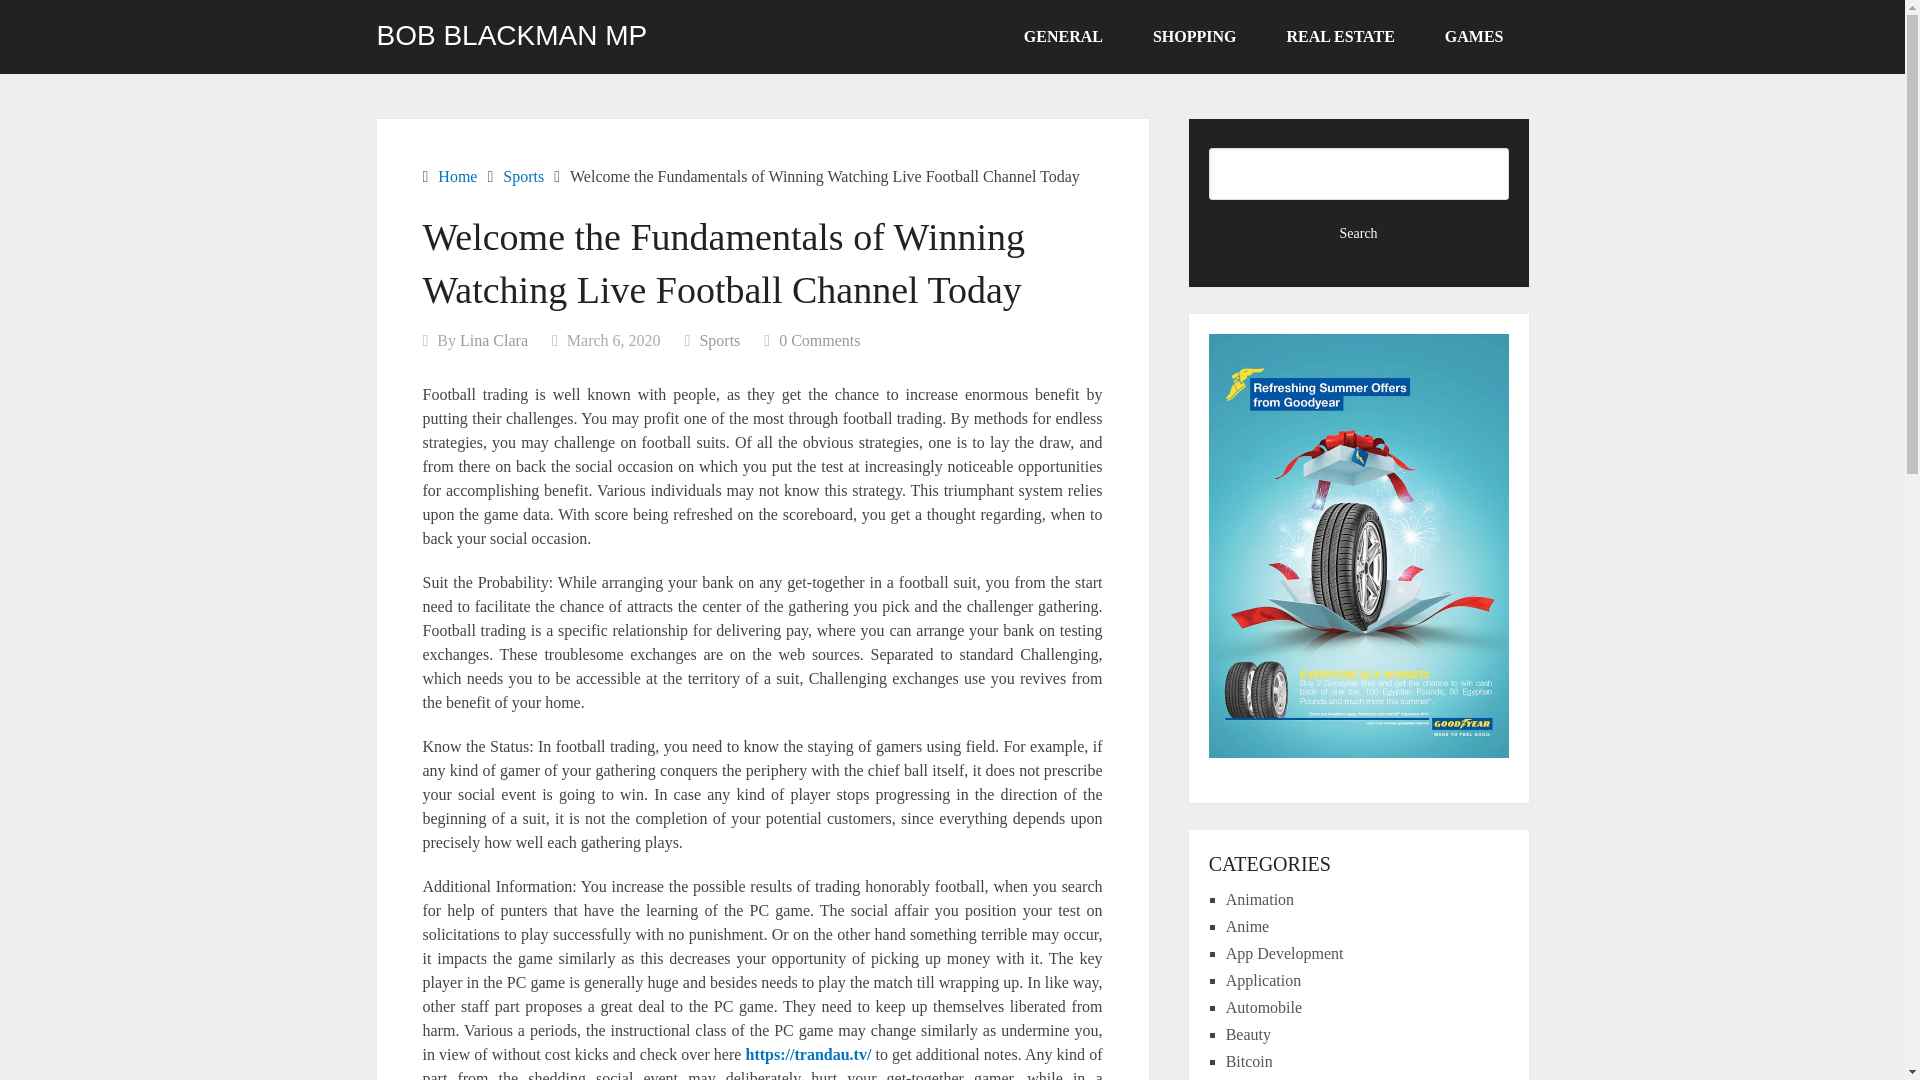  Describe the element at coordinates (1285, 954) in the screenshot. I see `App Development` at that location.